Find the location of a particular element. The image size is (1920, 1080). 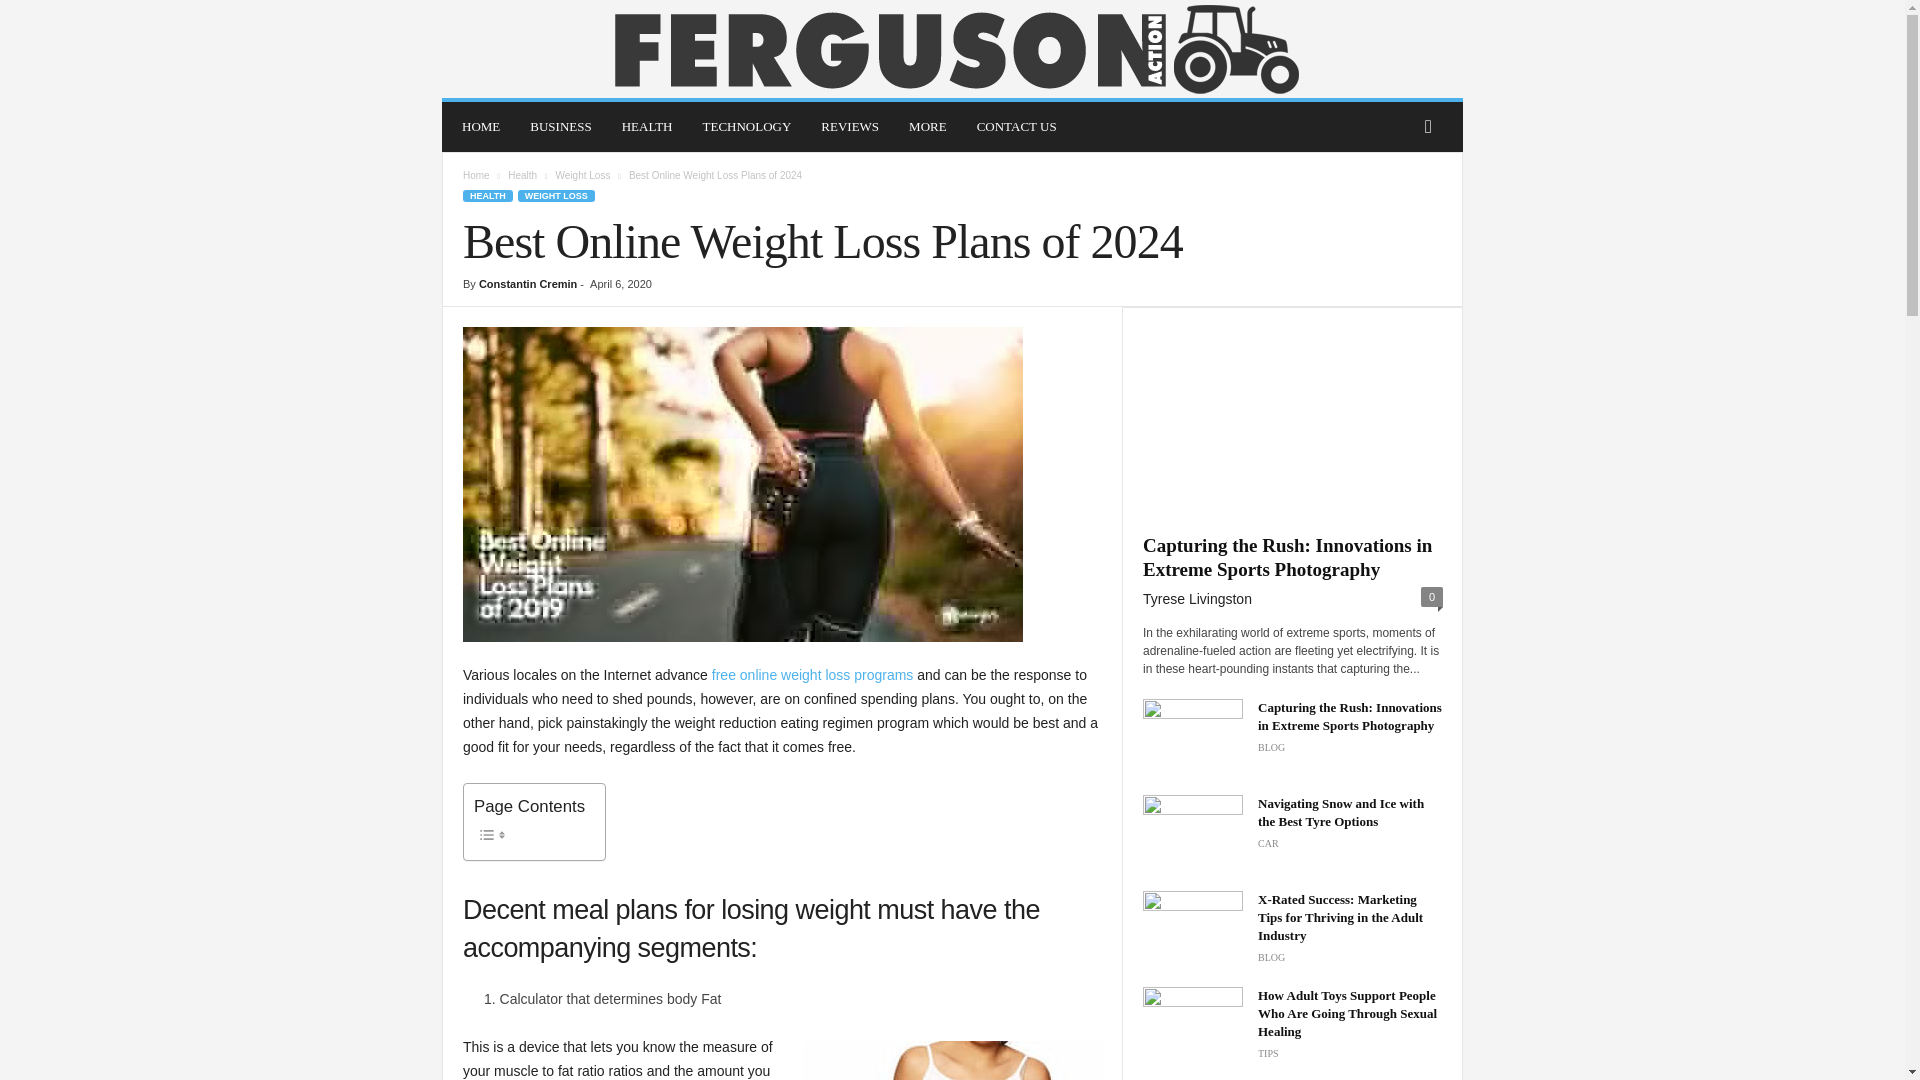

Ferguson Action 2024 is located at coordinates (952, 49).